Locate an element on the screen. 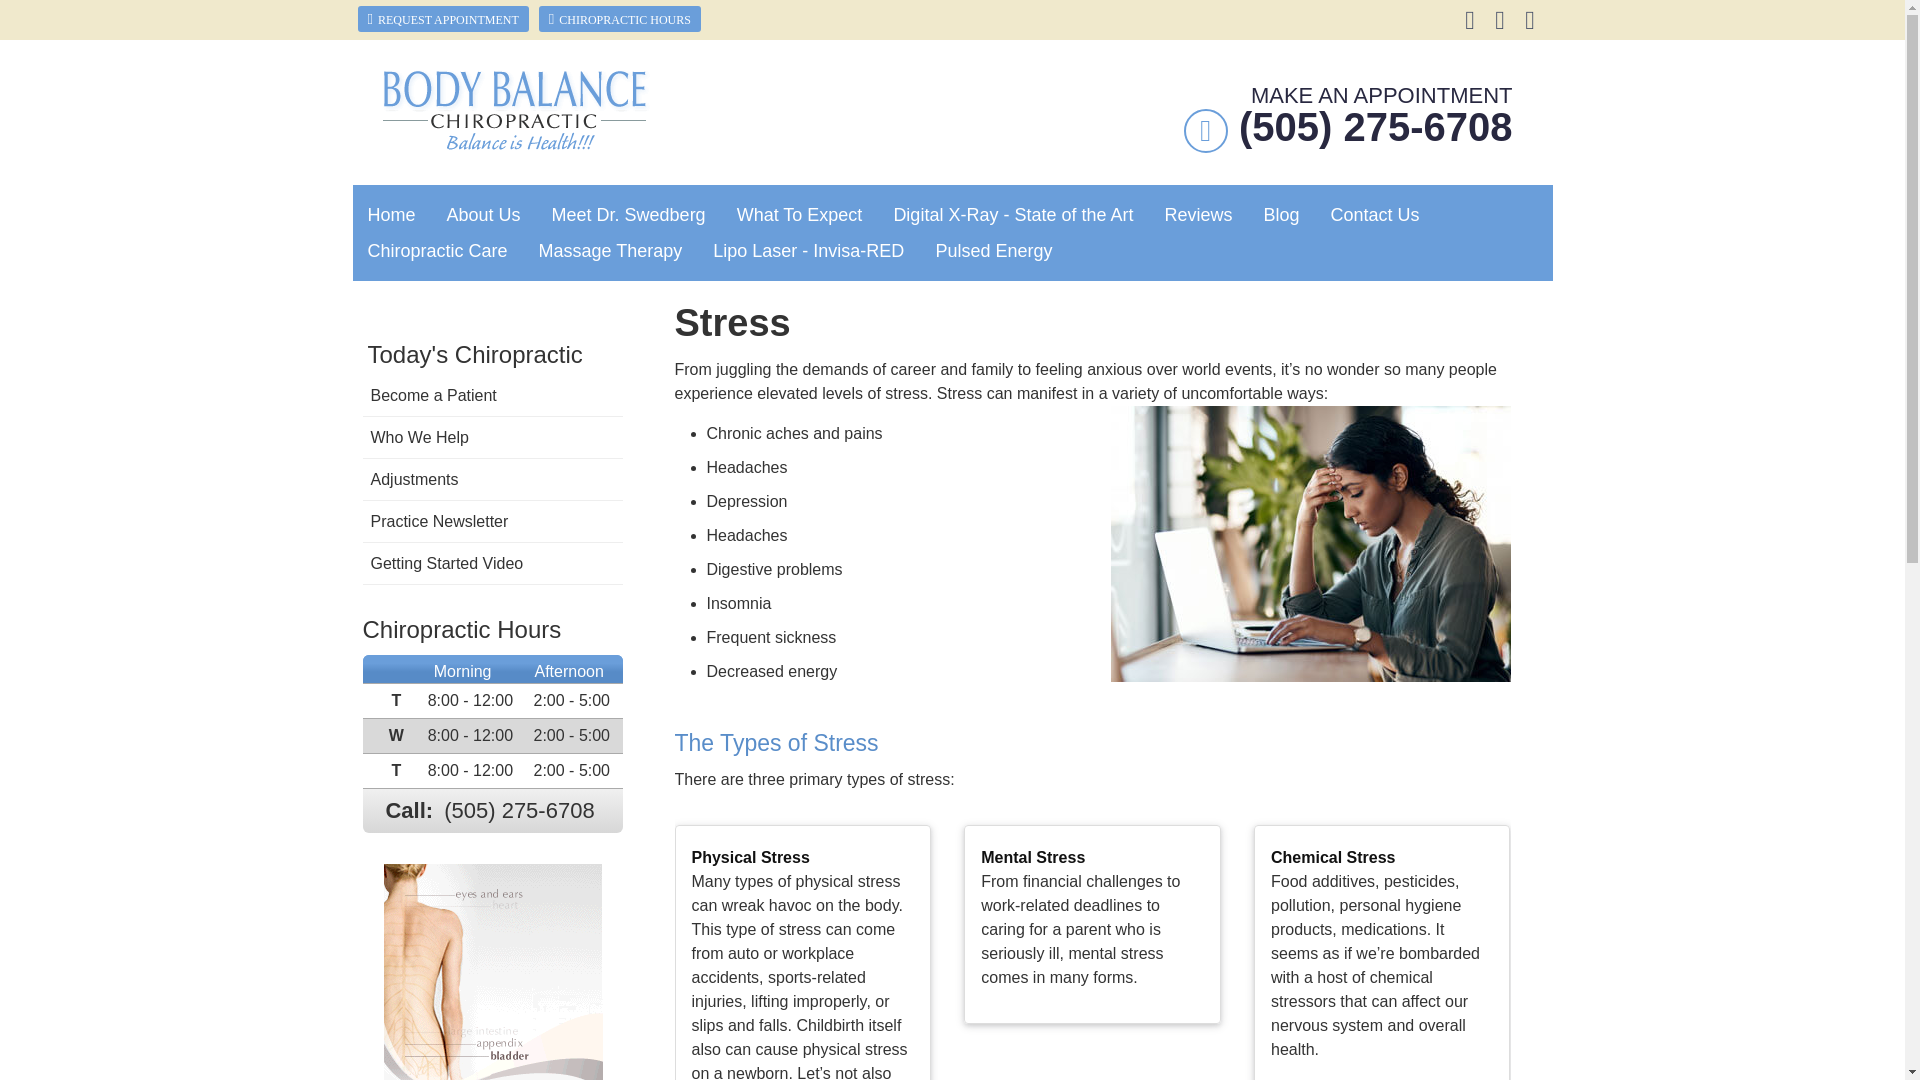  Home is located at coordinates (390, 214).